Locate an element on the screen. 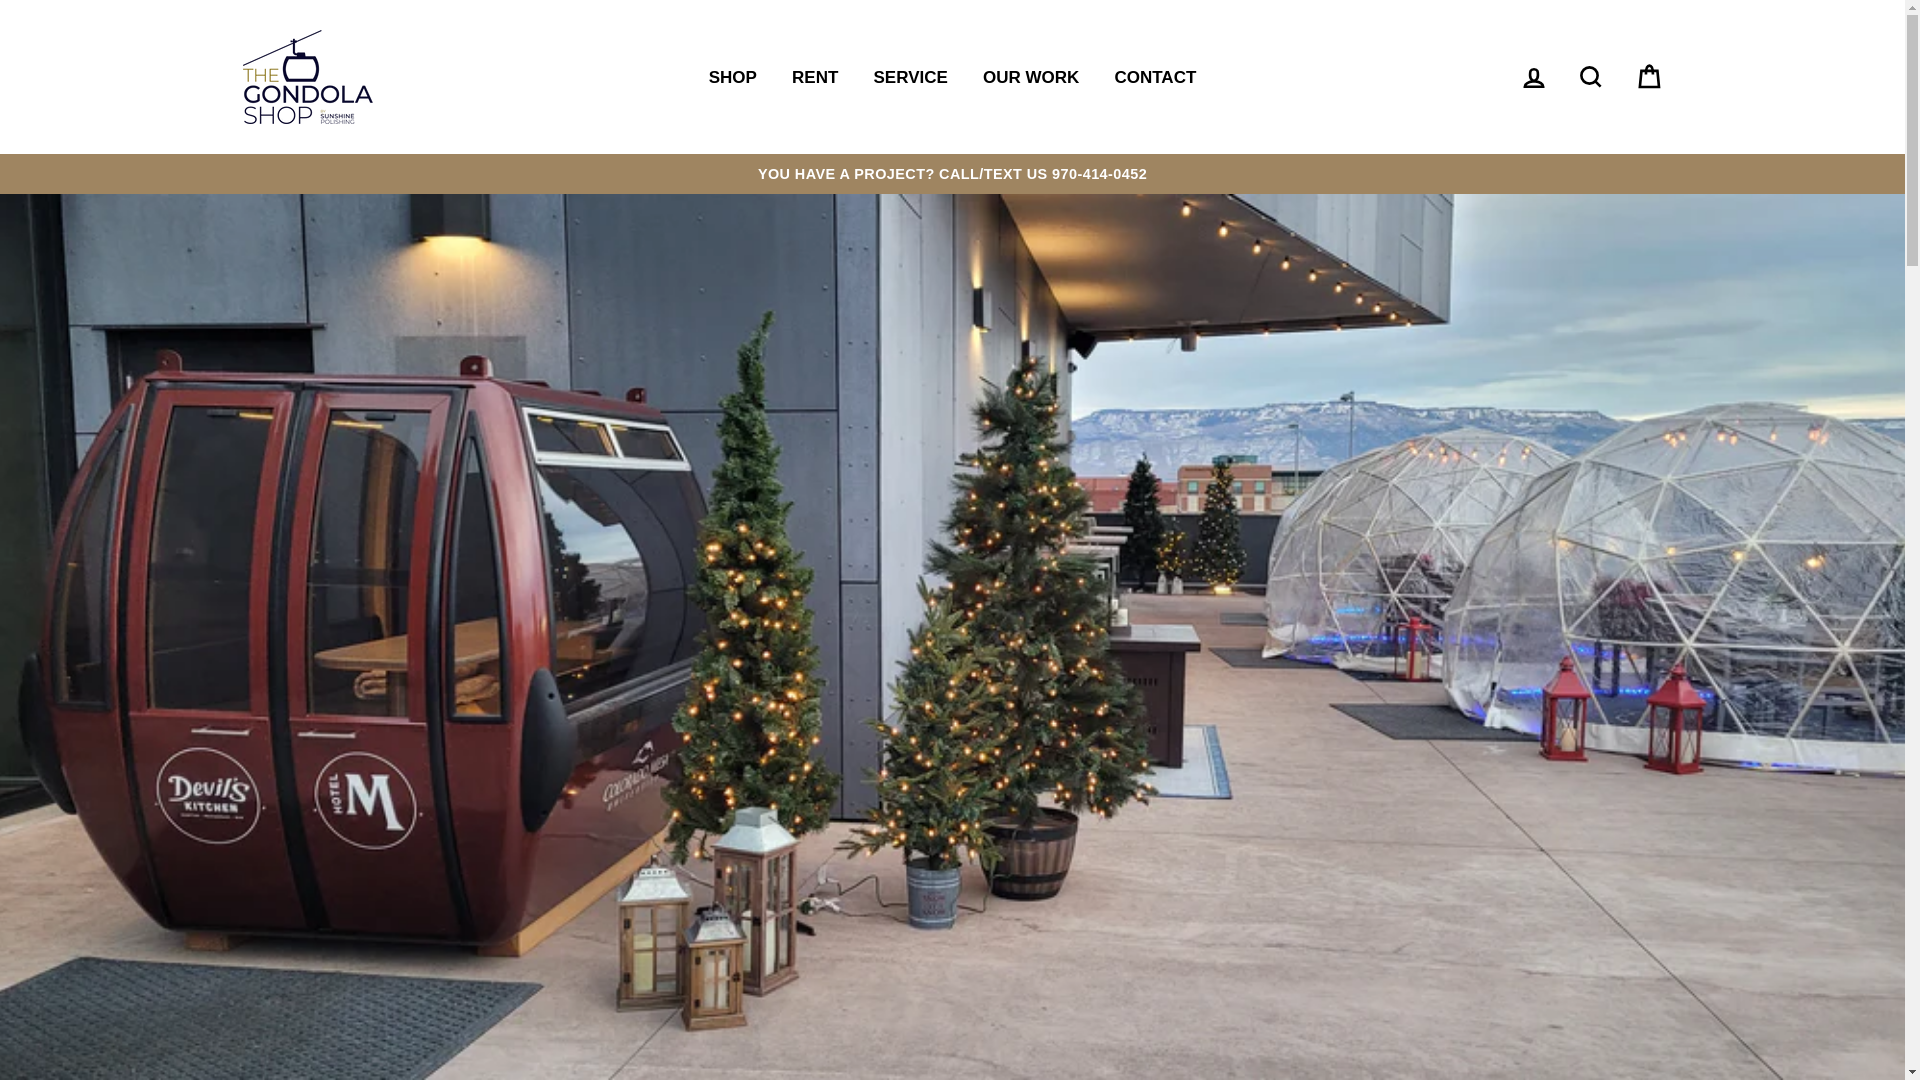 The height and width of the screenshot is (1080, 1920). SERVICE is located at coordinates (910, 76).